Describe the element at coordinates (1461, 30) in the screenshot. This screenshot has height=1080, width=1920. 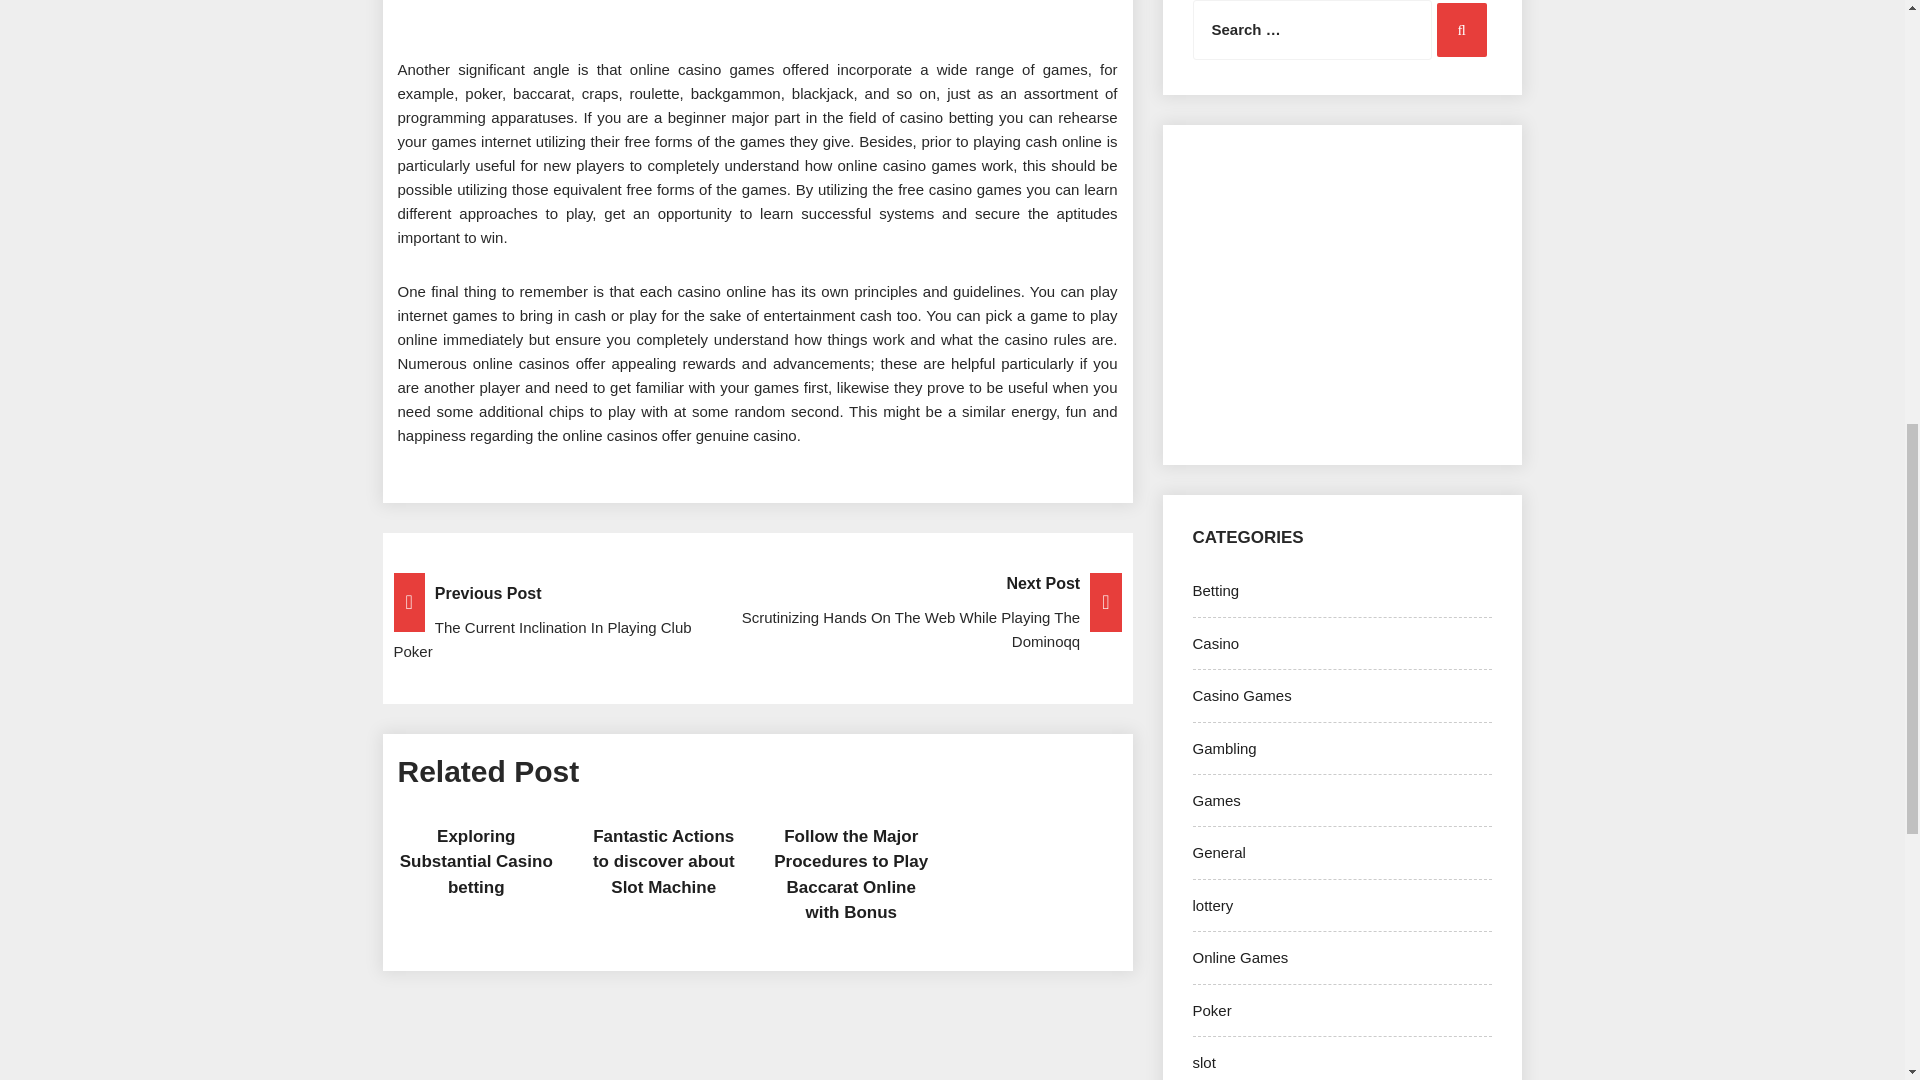
I see `Search` at that location.